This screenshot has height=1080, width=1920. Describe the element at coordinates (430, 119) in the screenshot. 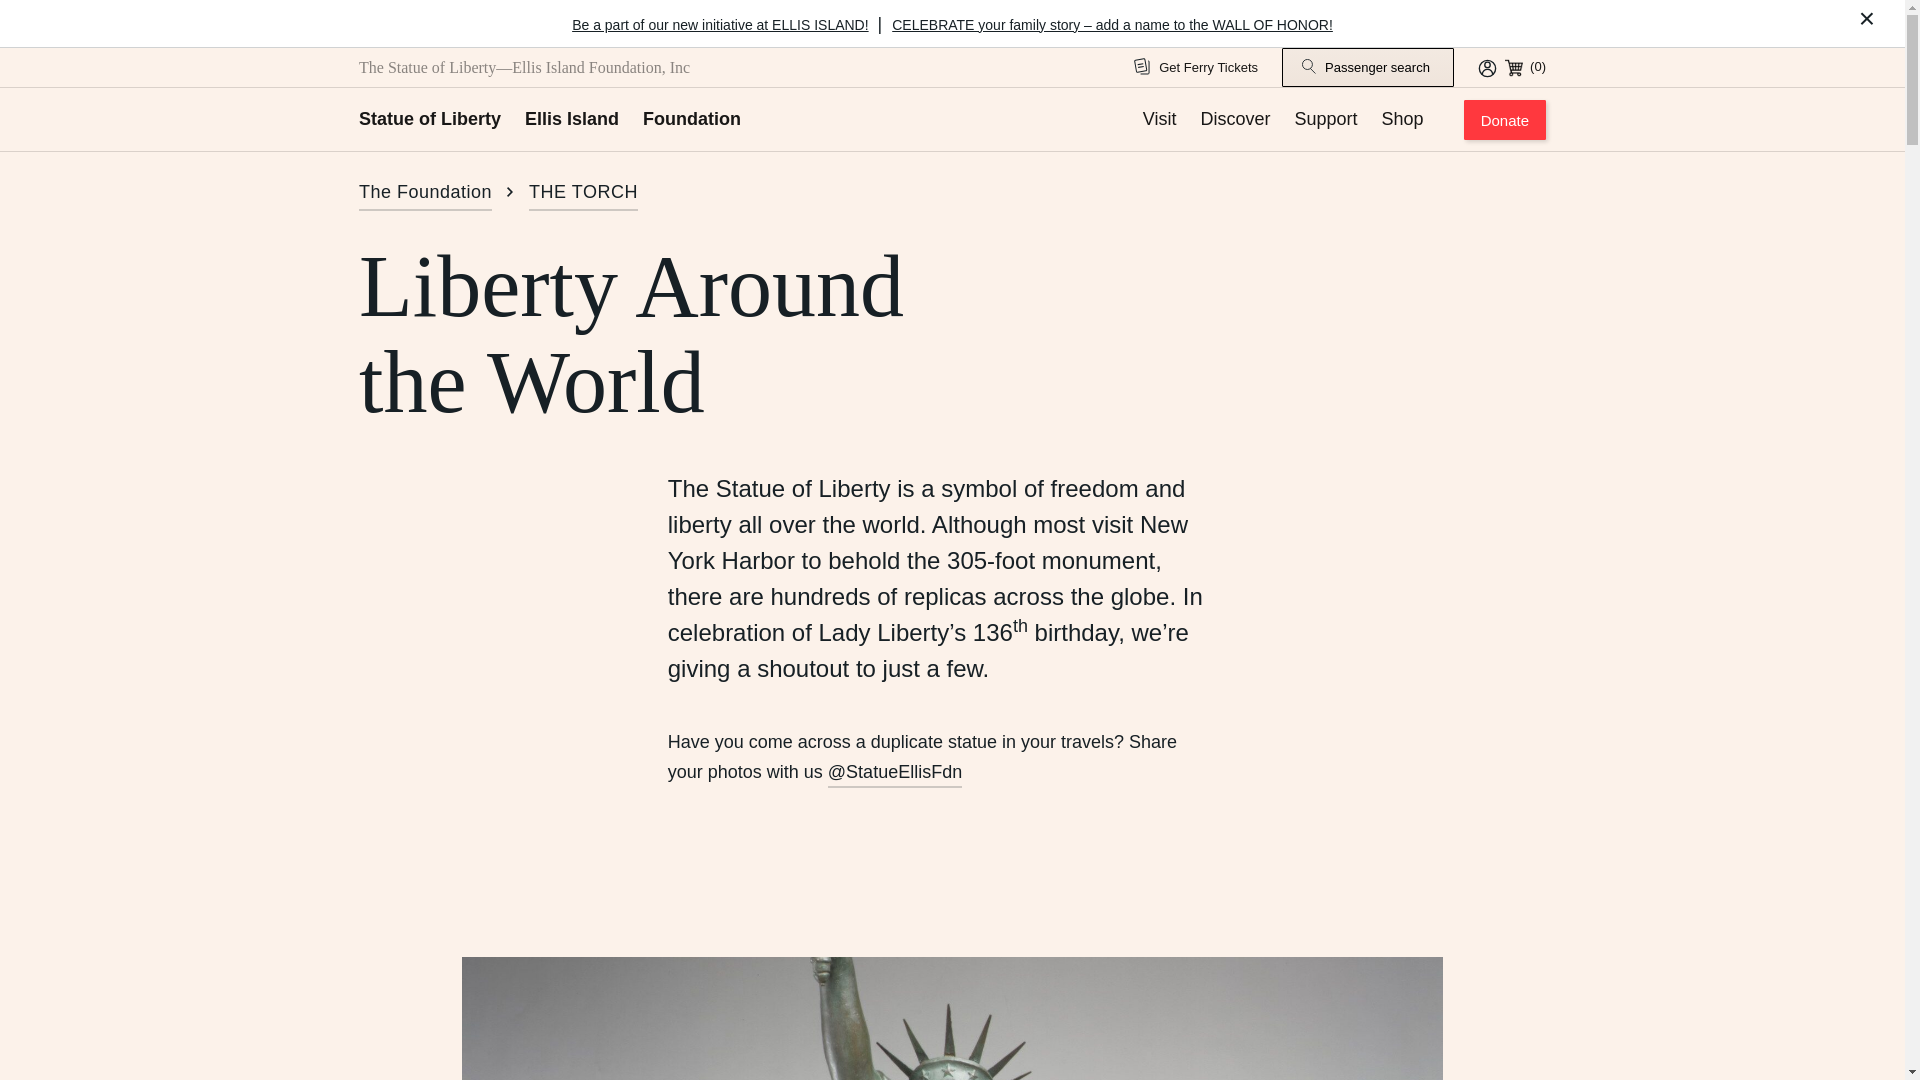

I see `Statue of Liberty` at that location.